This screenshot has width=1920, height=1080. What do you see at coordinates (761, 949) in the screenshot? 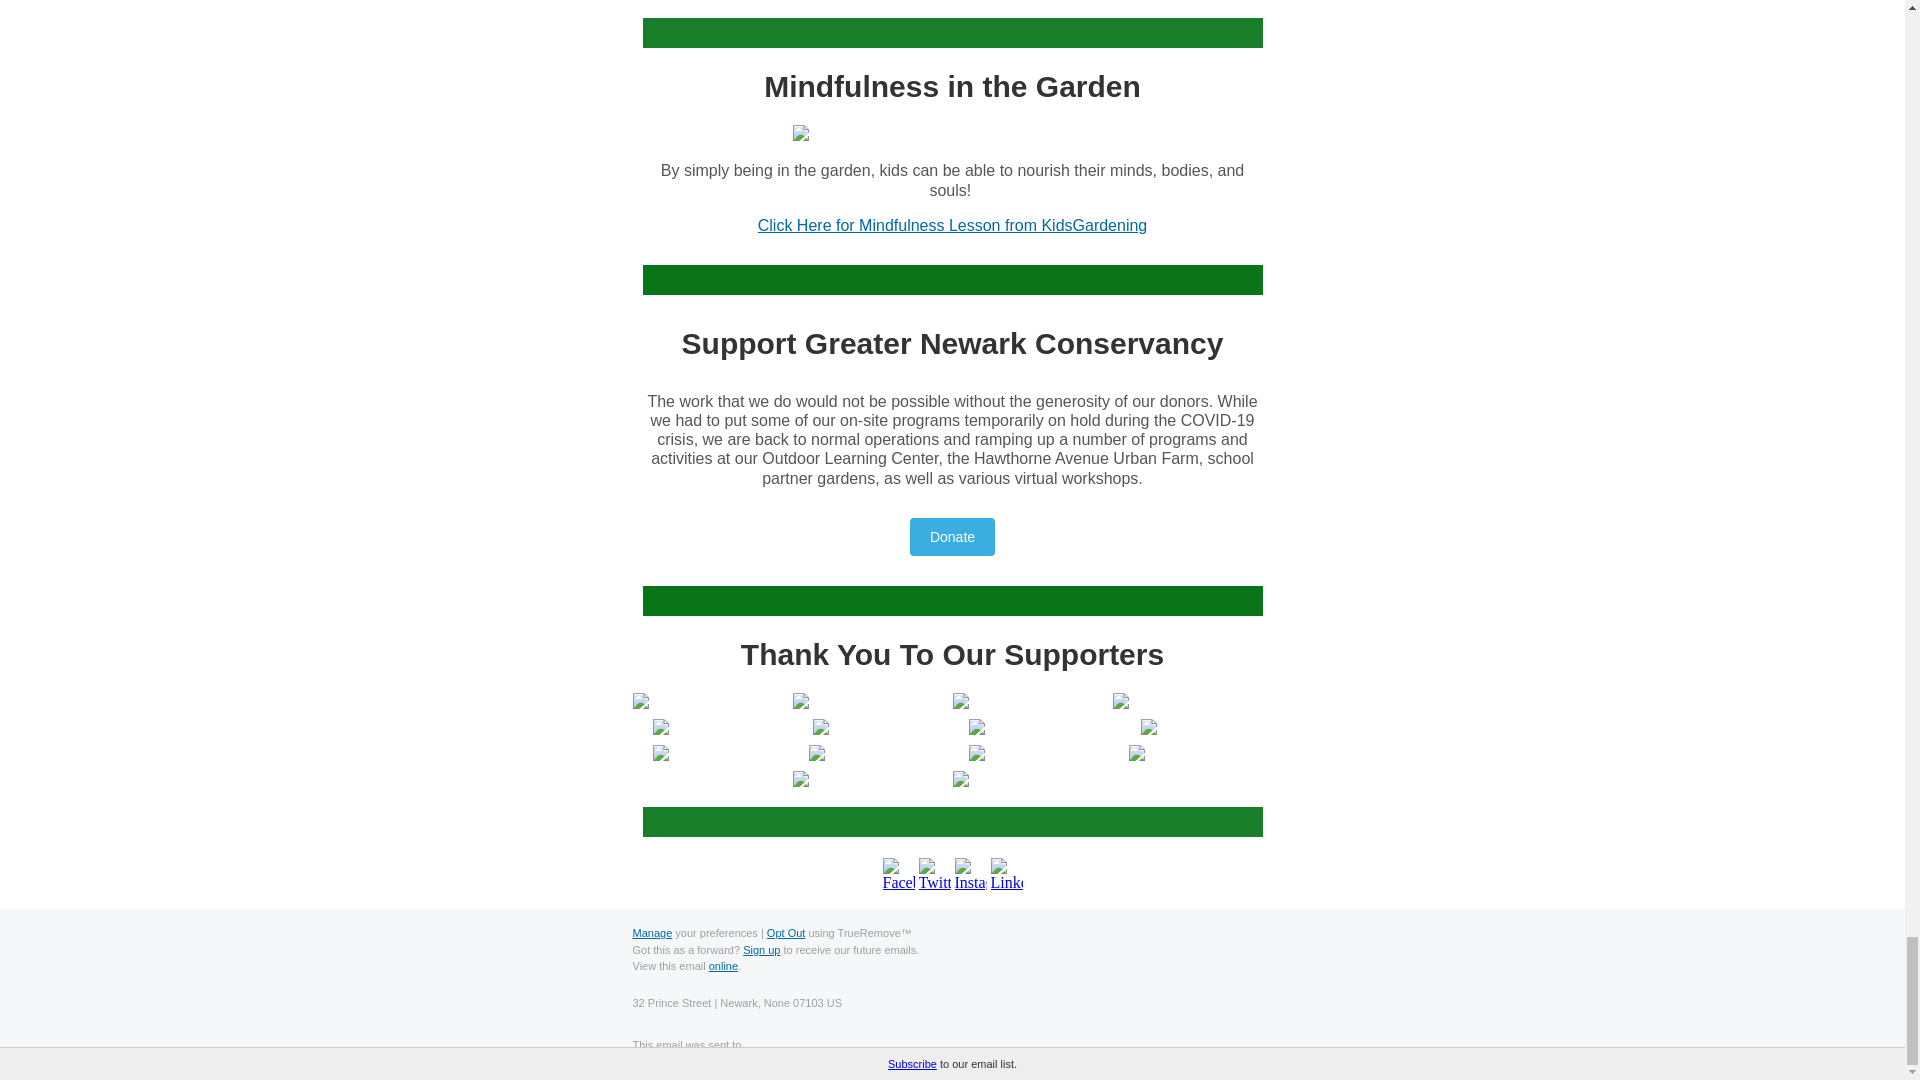
I see `Sign up` at bounding box center [761, 949].